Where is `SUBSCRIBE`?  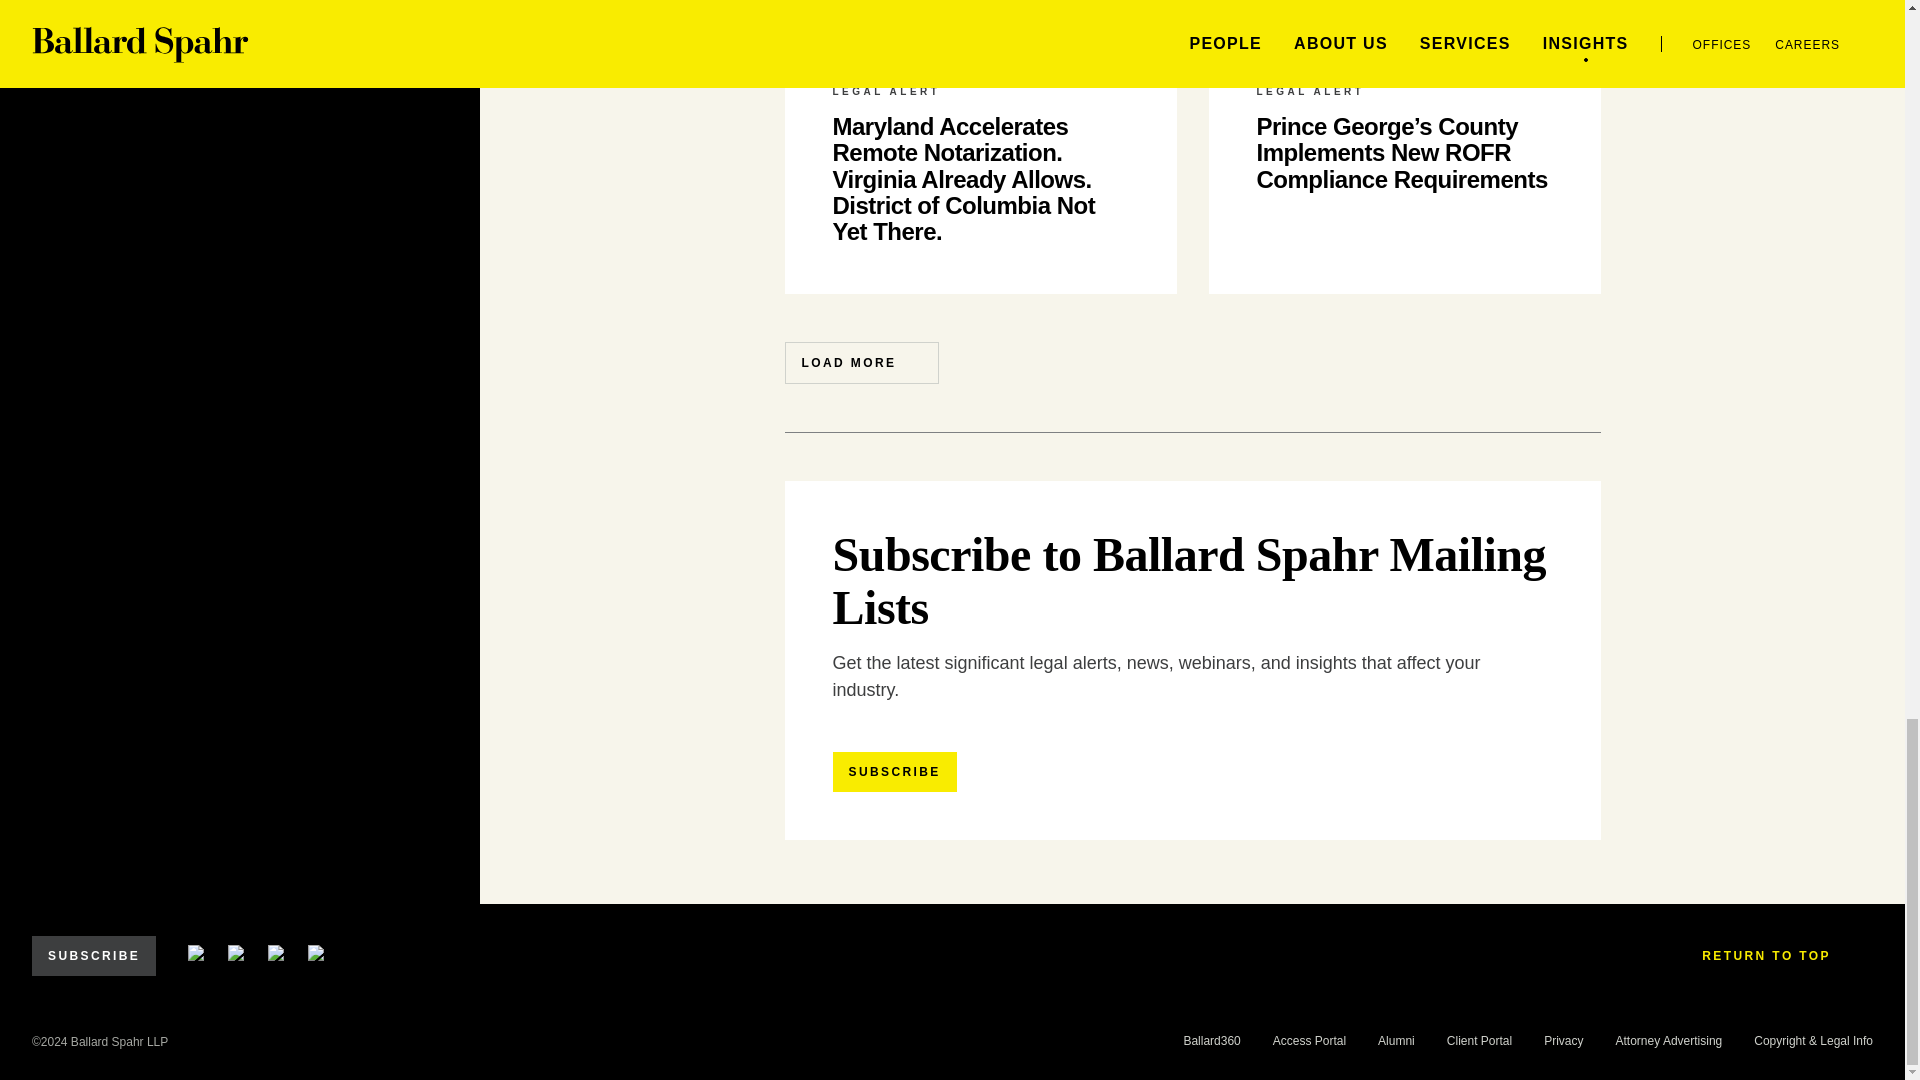
SUBSCRIBE is located at coordinates (894, 771).